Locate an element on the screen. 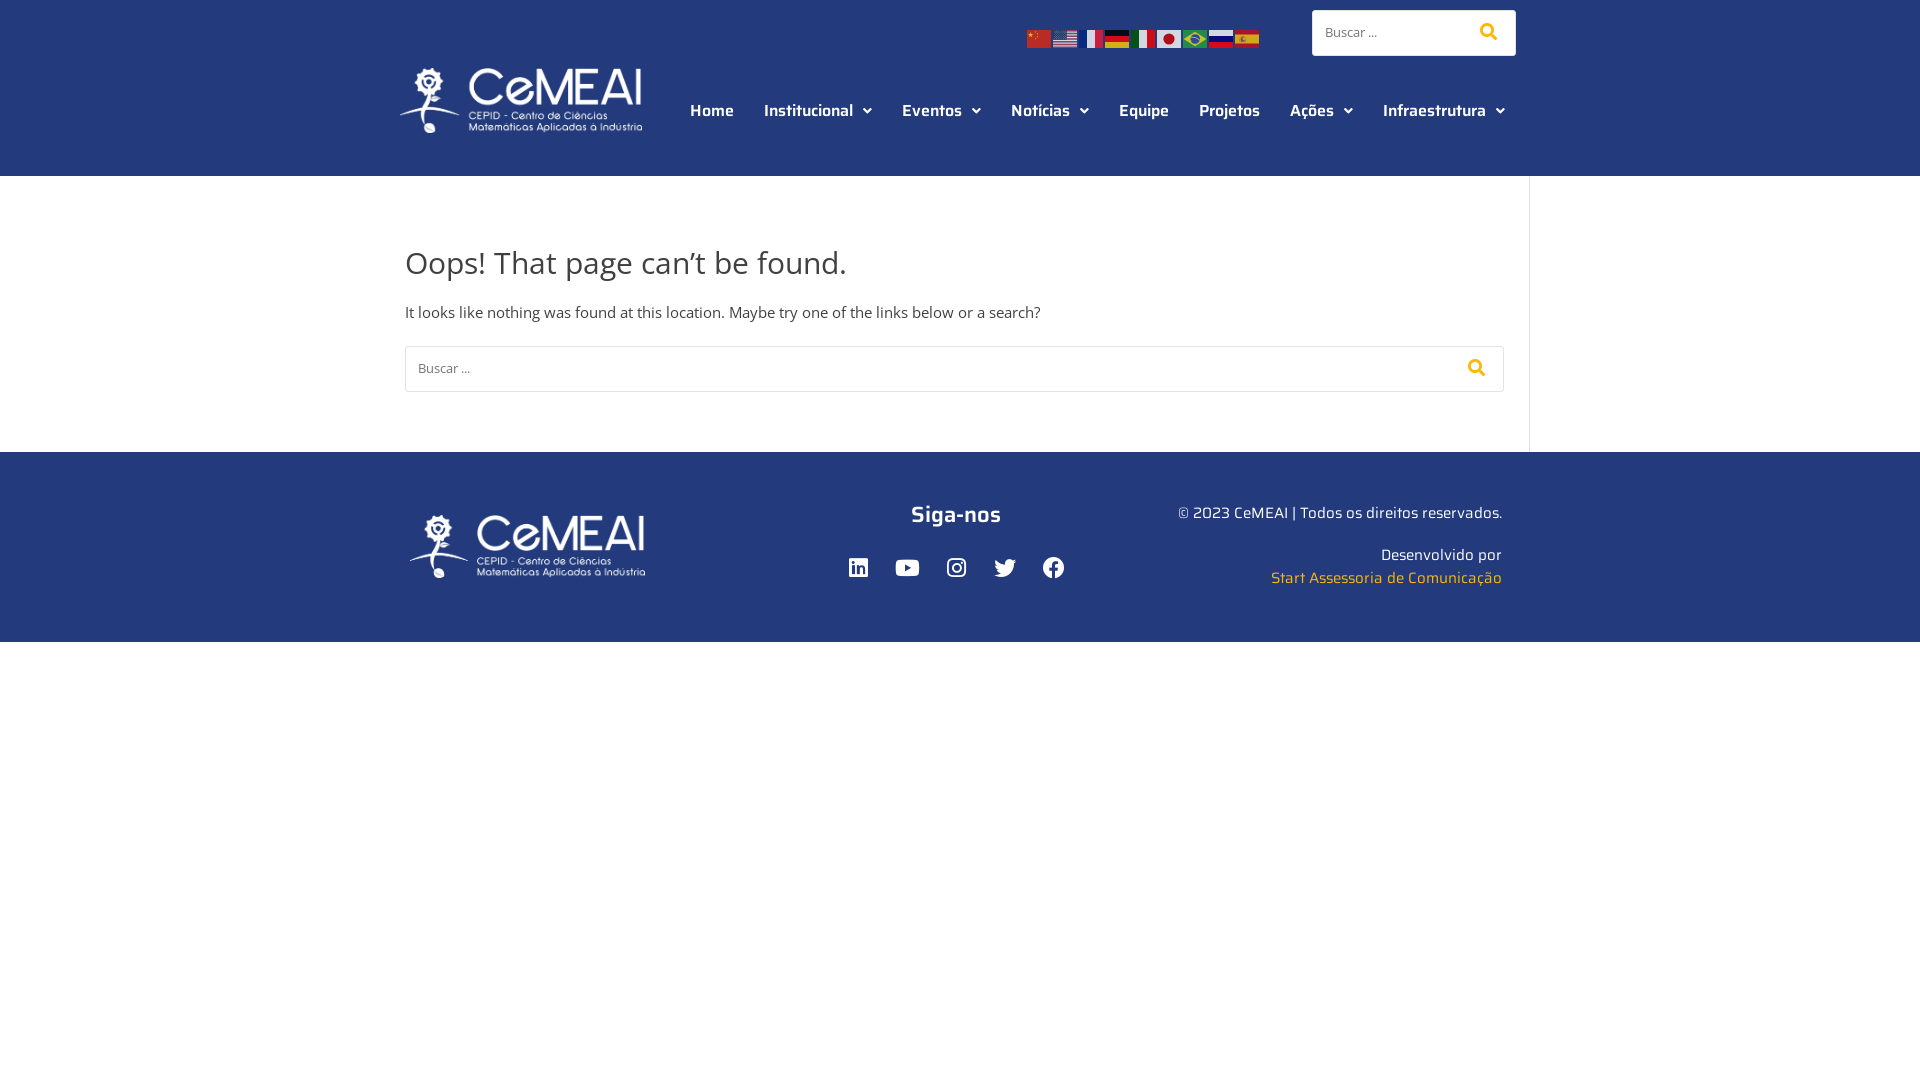  Deutsch is located at coordinates (1118, 36).